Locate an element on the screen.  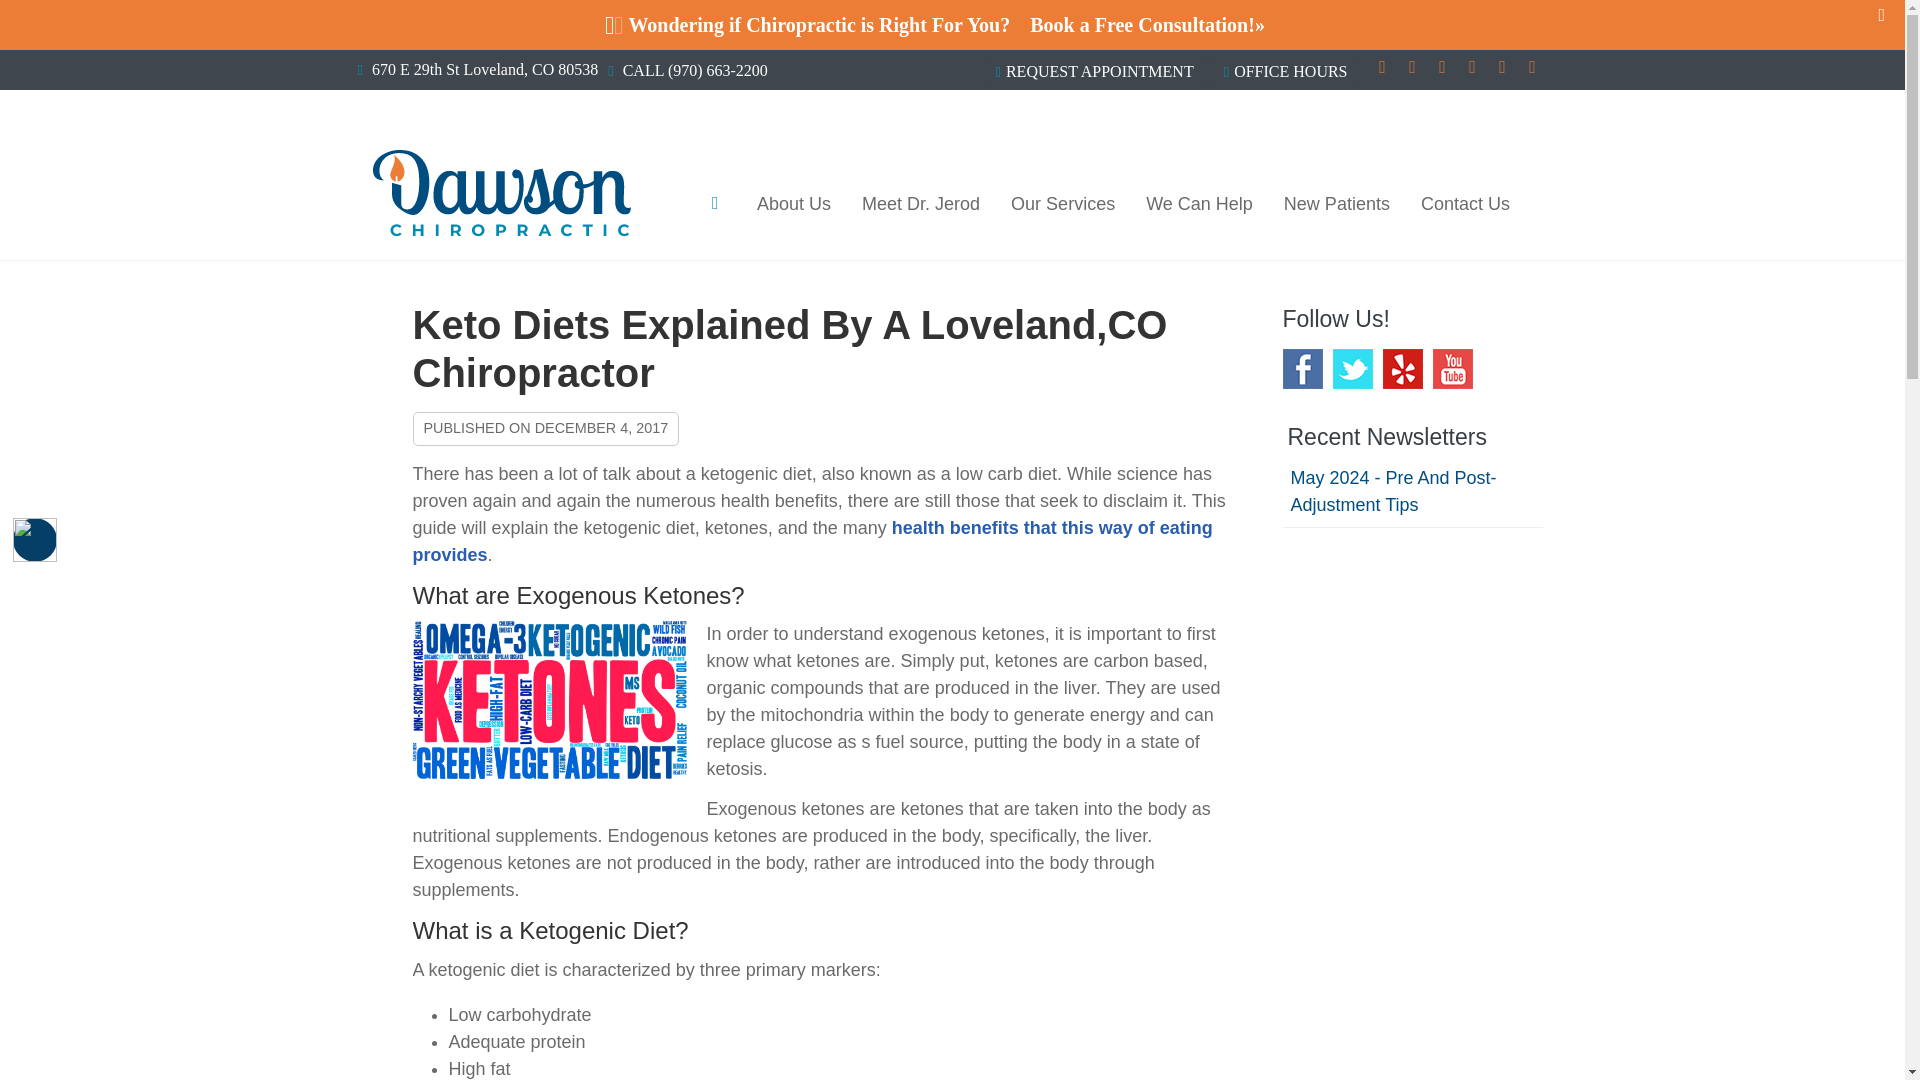
Accessibility Menu is located at coordinates (35, 540).